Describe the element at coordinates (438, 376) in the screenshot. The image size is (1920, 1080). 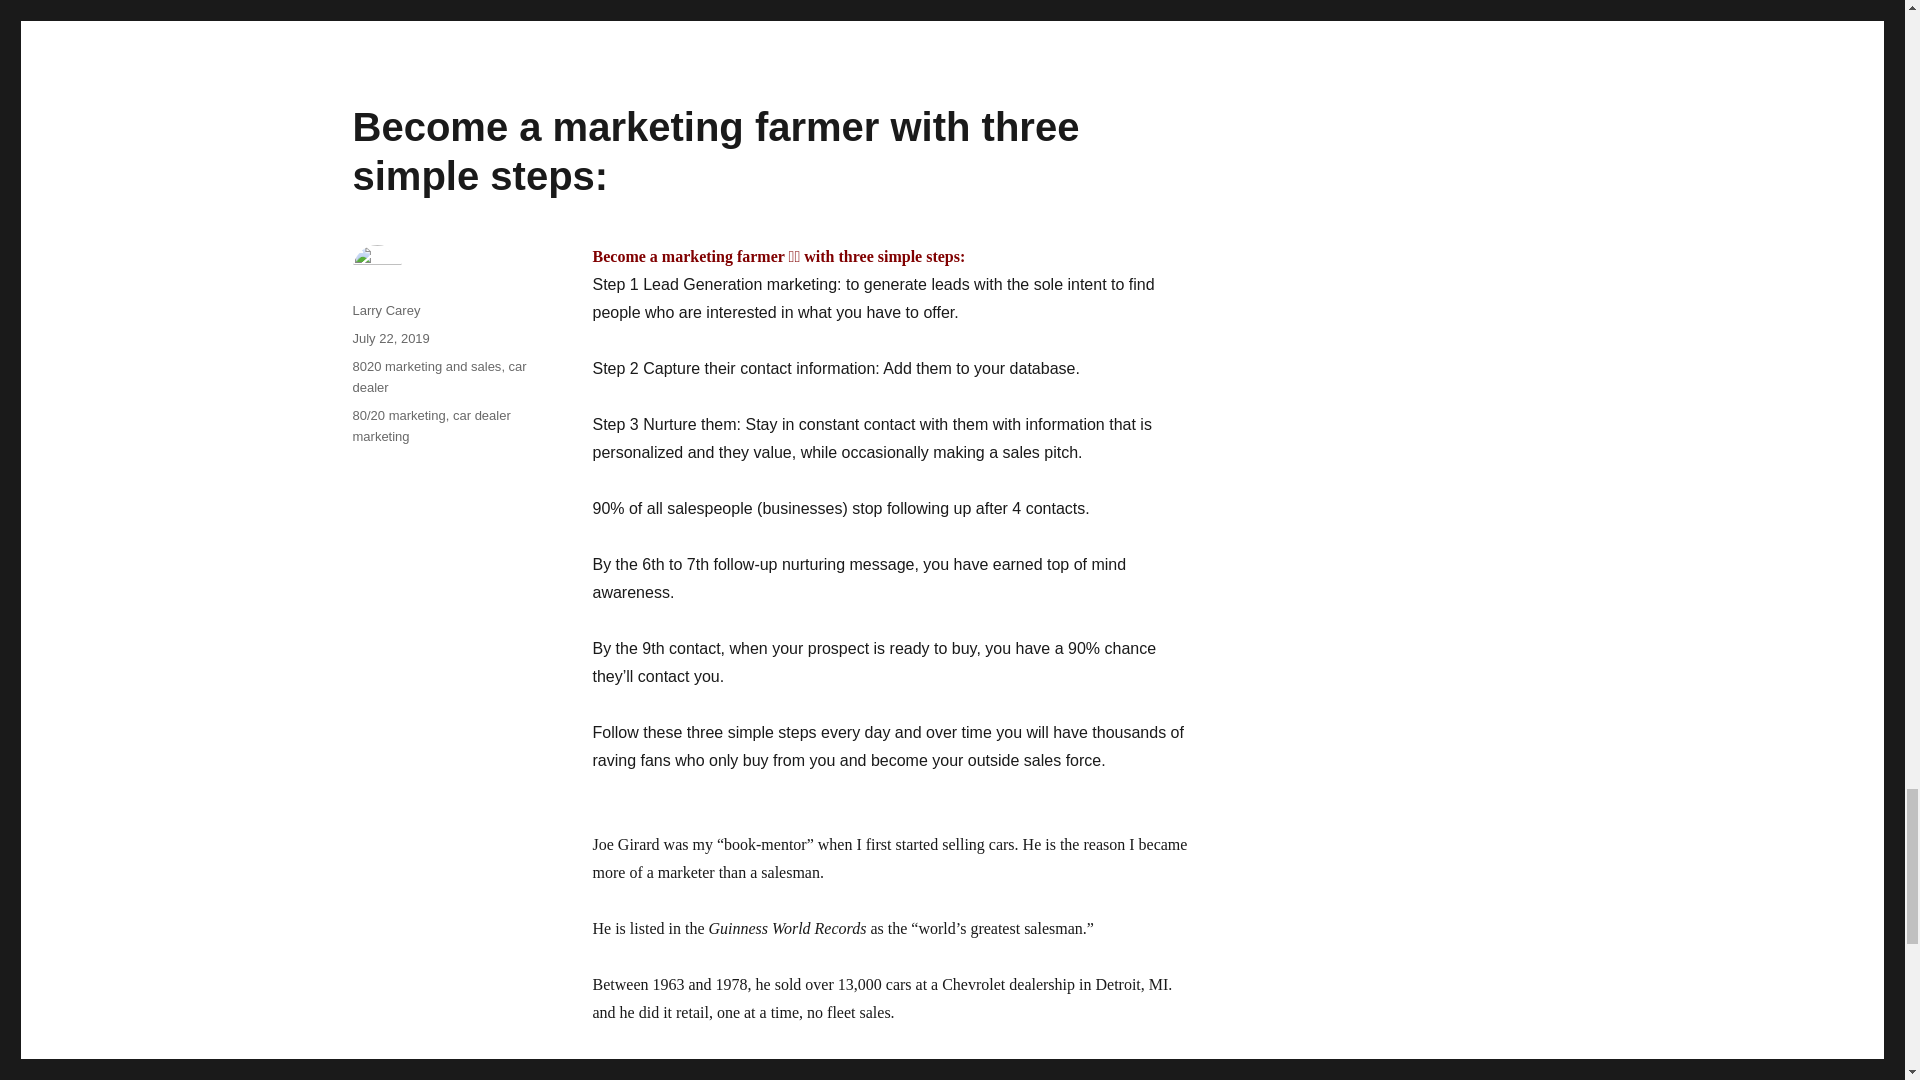
I see `car dealer` at that location.